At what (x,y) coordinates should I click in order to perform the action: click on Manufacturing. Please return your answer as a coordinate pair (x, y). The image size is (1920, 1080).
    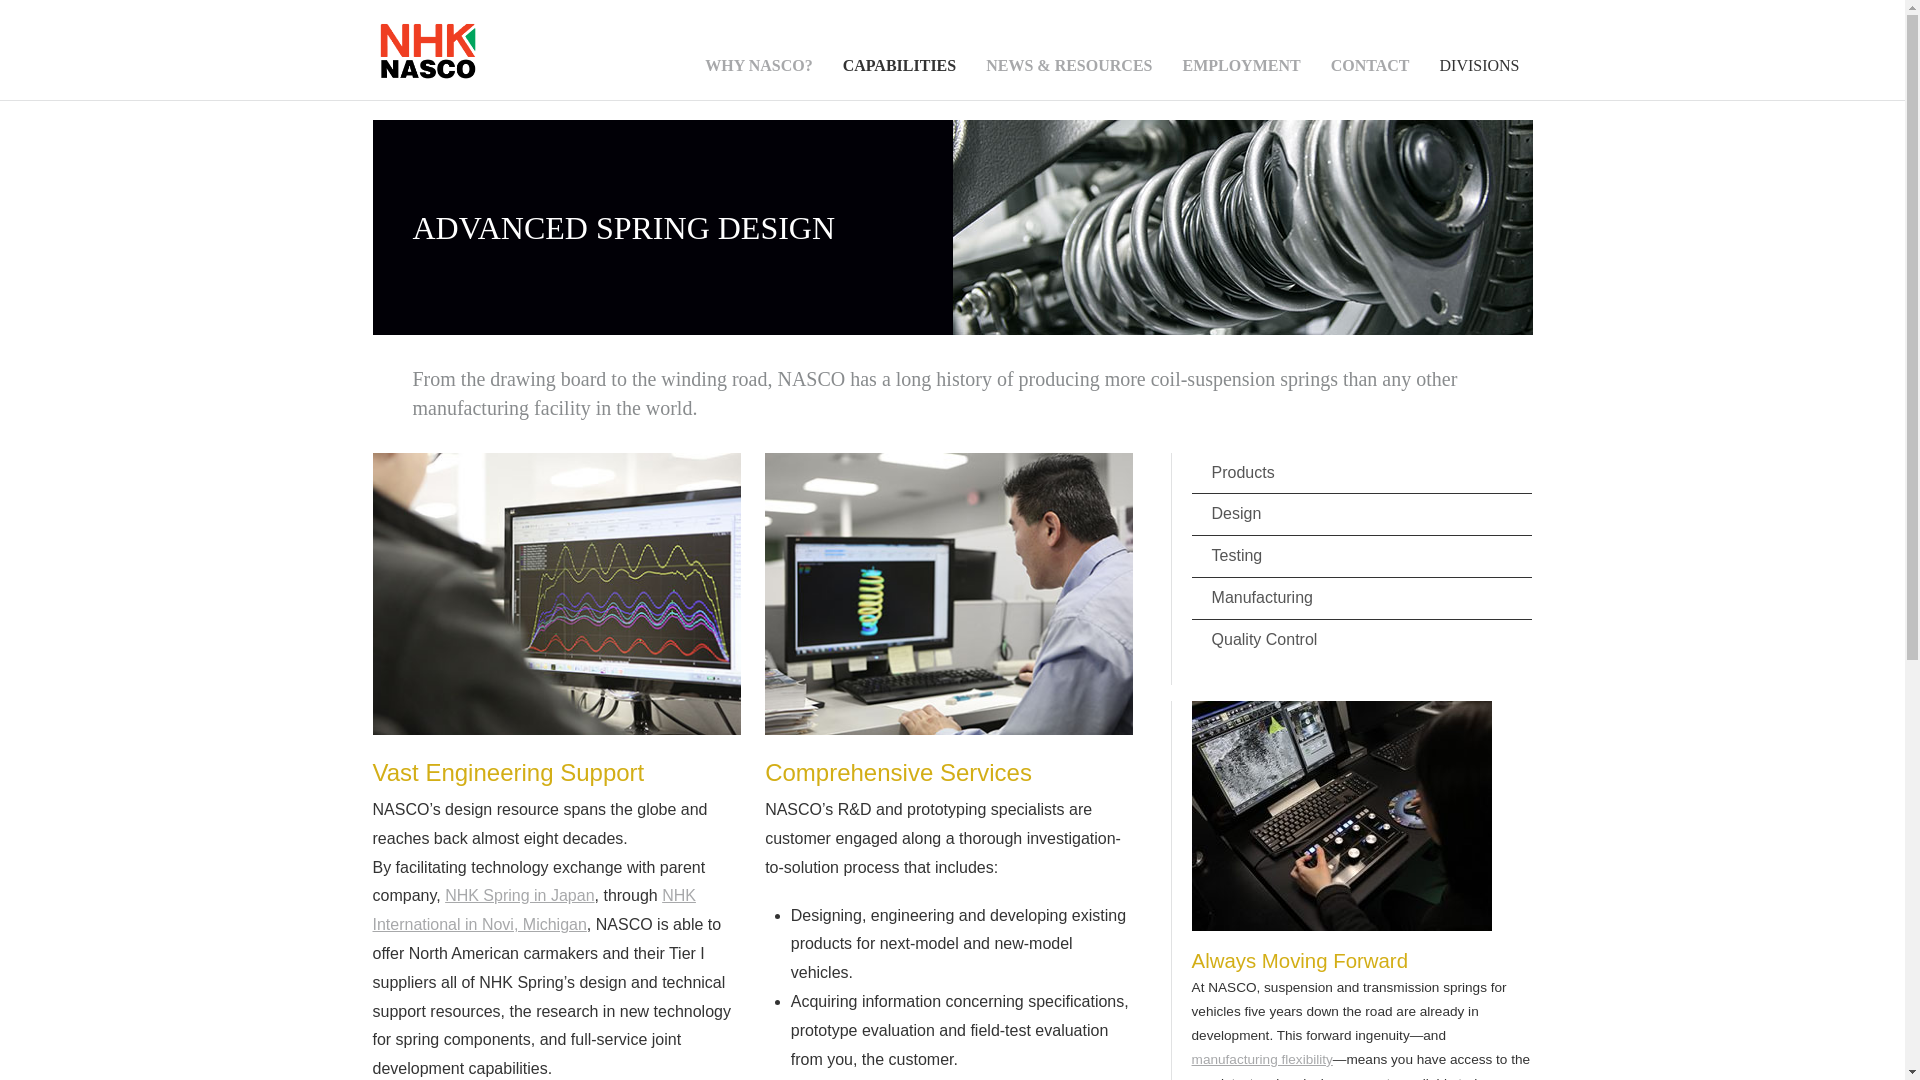
    Looking at the image, I should click on (1362, 598).